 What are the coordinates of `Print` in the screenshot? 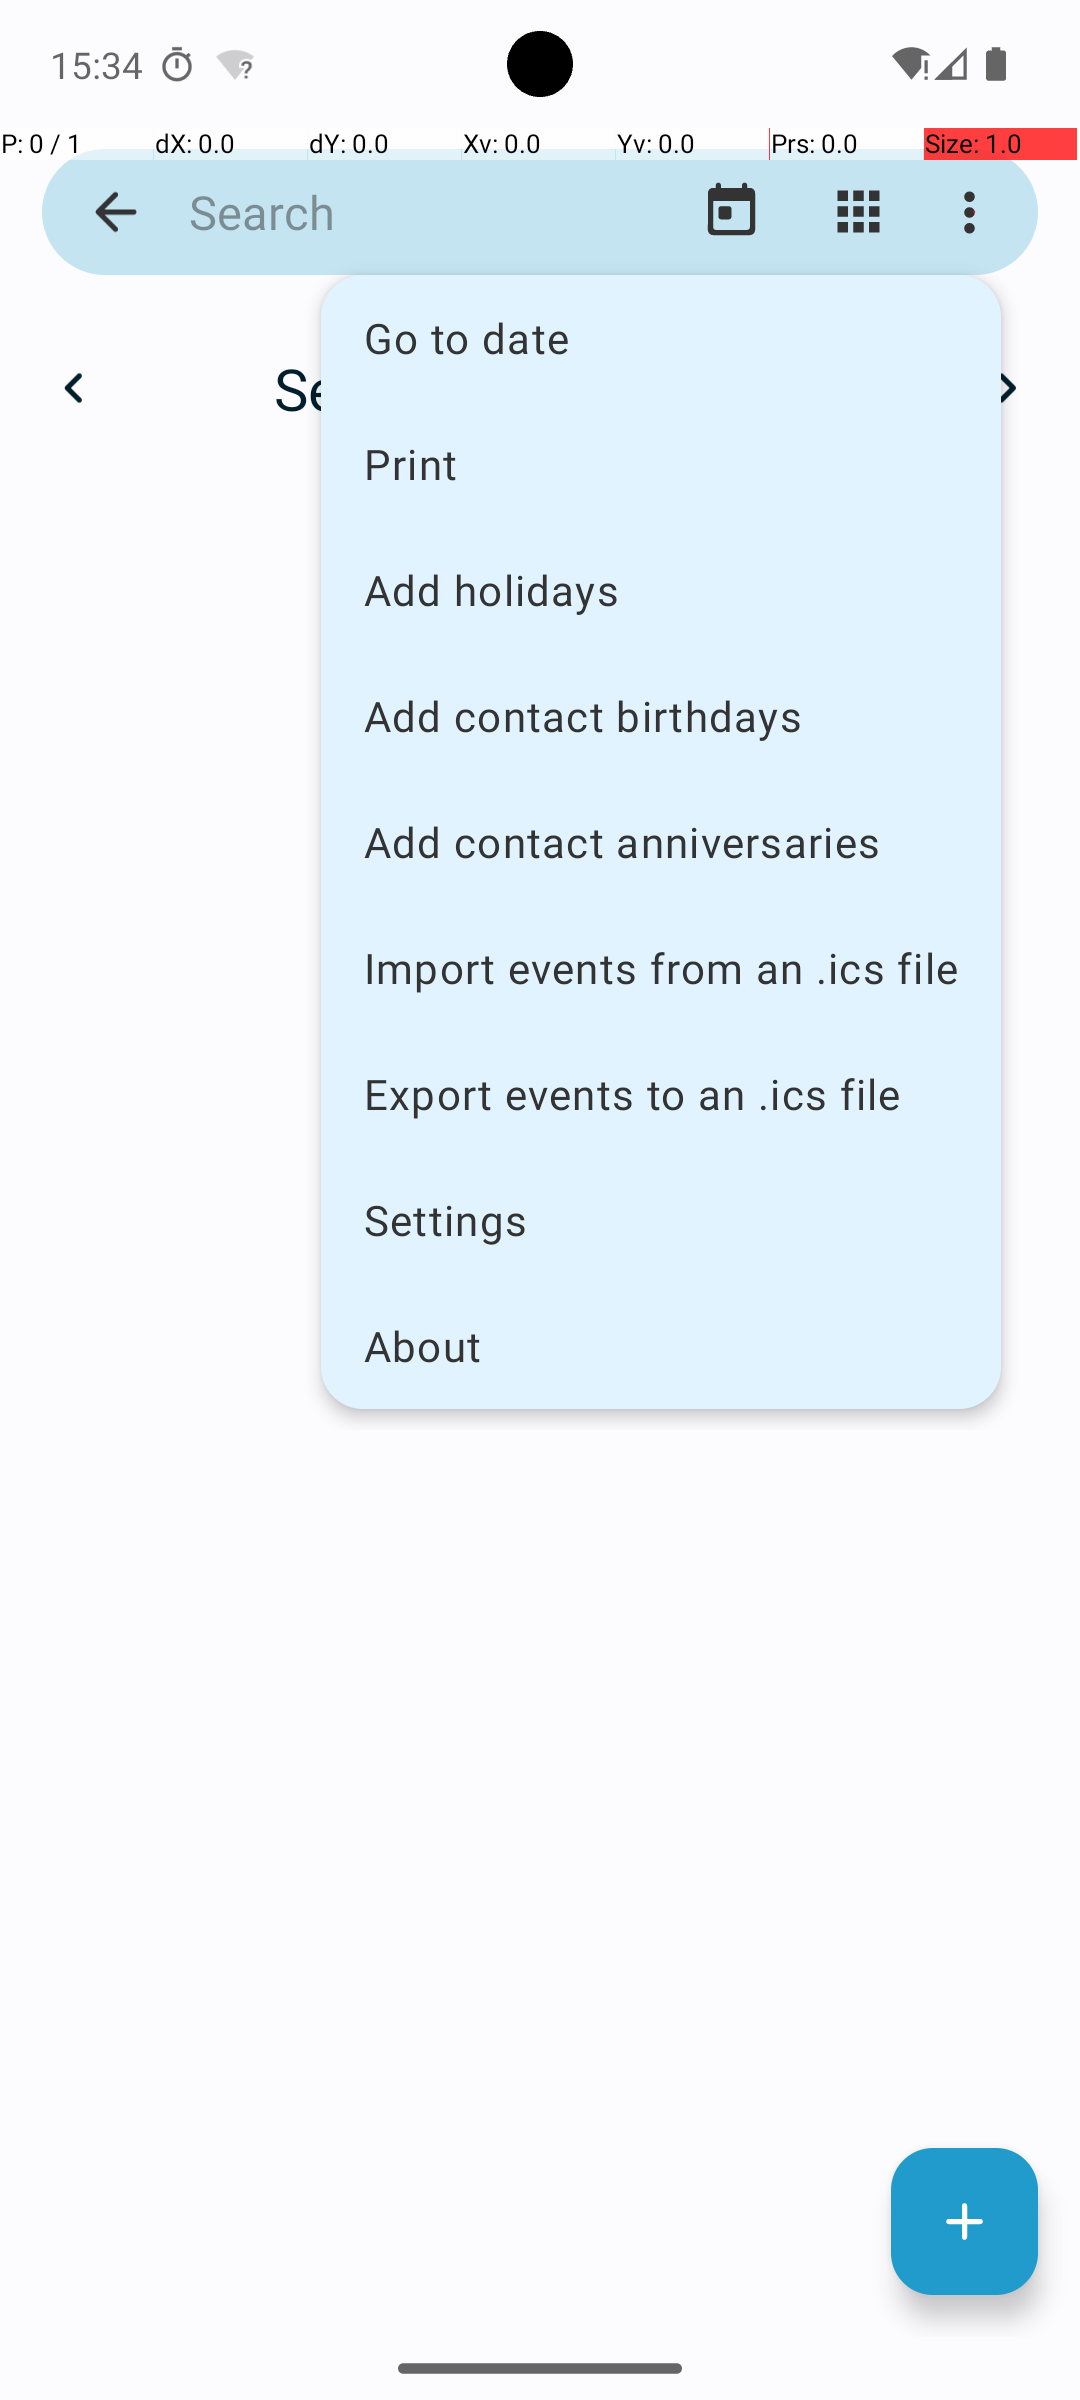 It's located at (661, 463).